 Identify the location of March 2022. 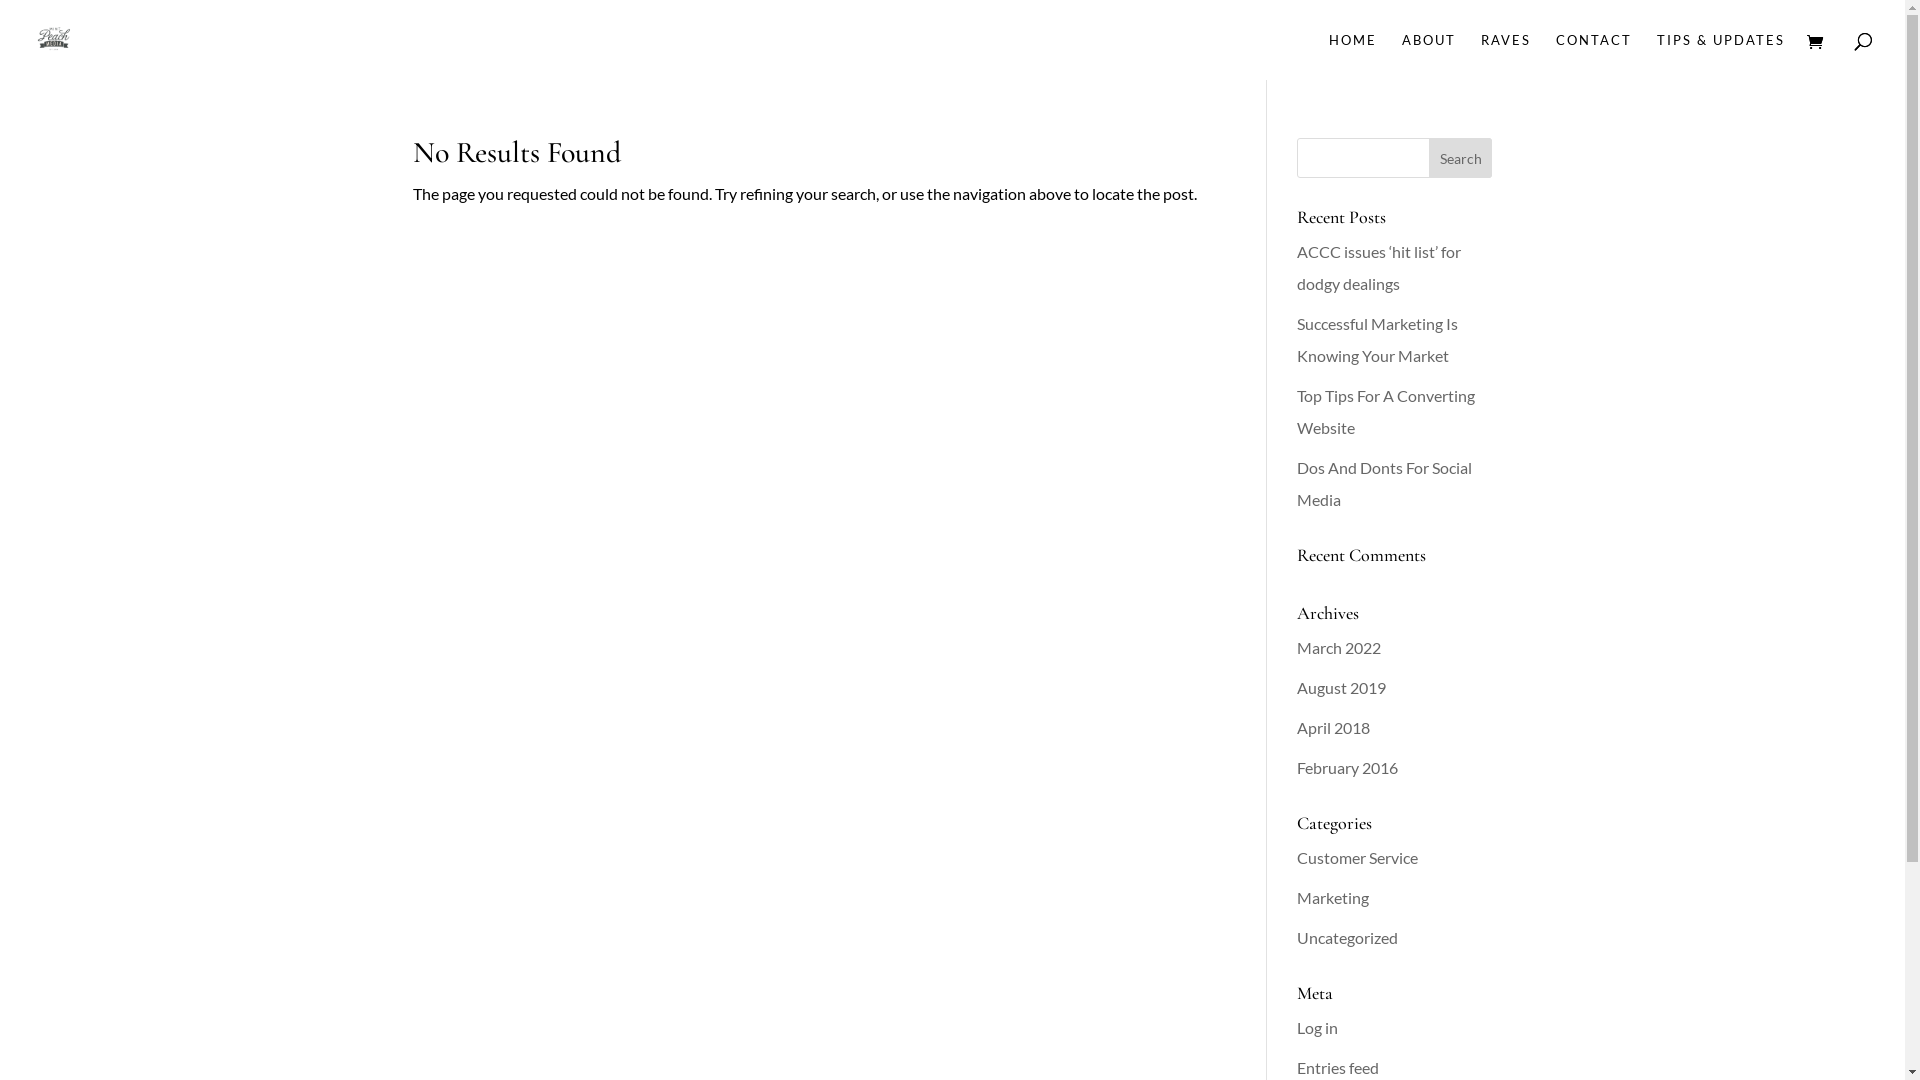
(1339, 648).